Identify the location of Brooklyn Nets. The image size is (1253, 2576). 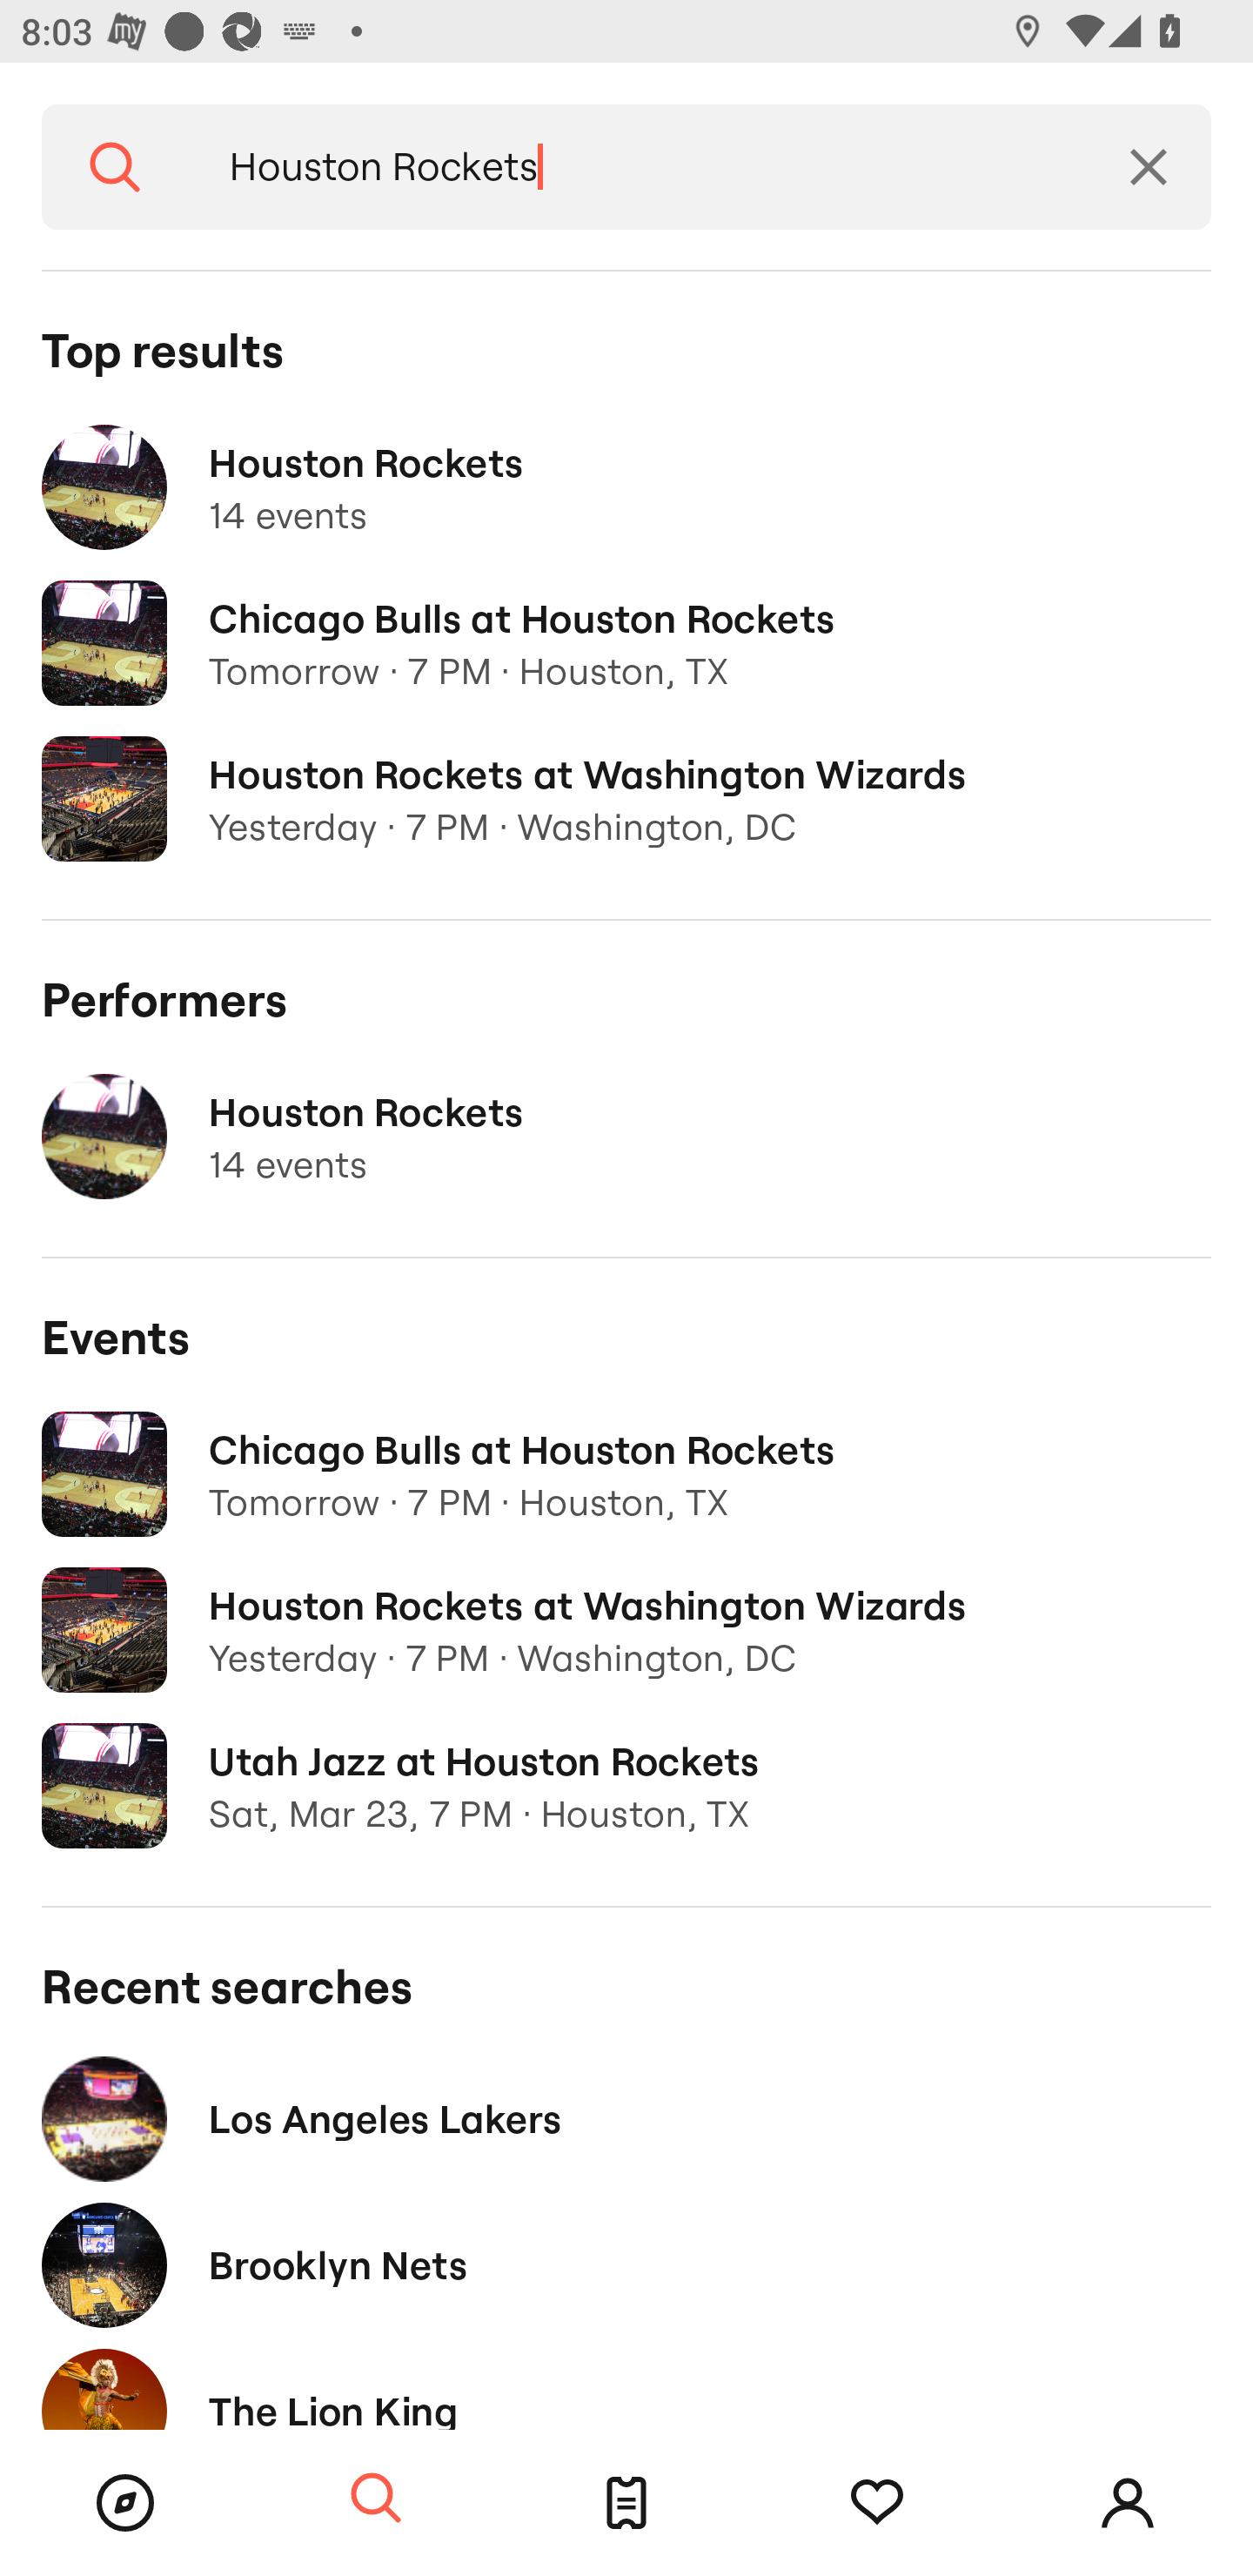
(626, 2264).